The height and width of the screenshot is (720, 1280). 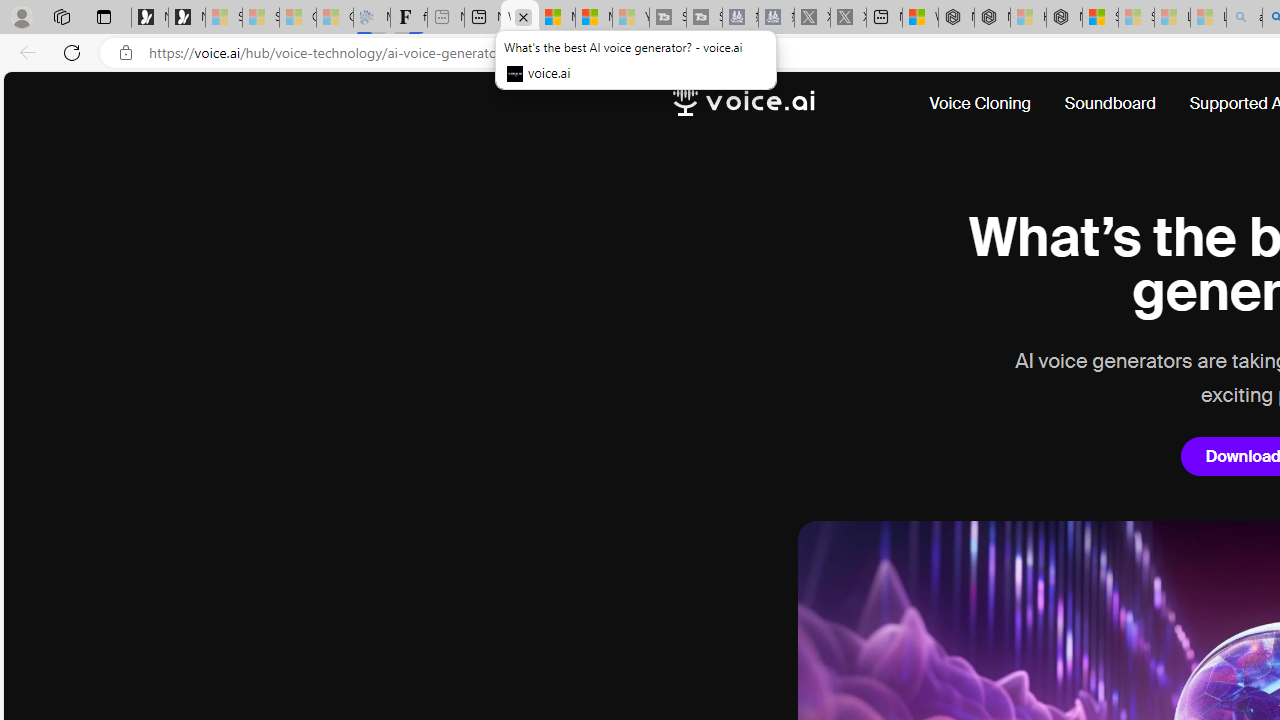 I want to click on Nordace - Nordace Siena Is Not An Ordinary Backpack, so click(x=1064, y=18).